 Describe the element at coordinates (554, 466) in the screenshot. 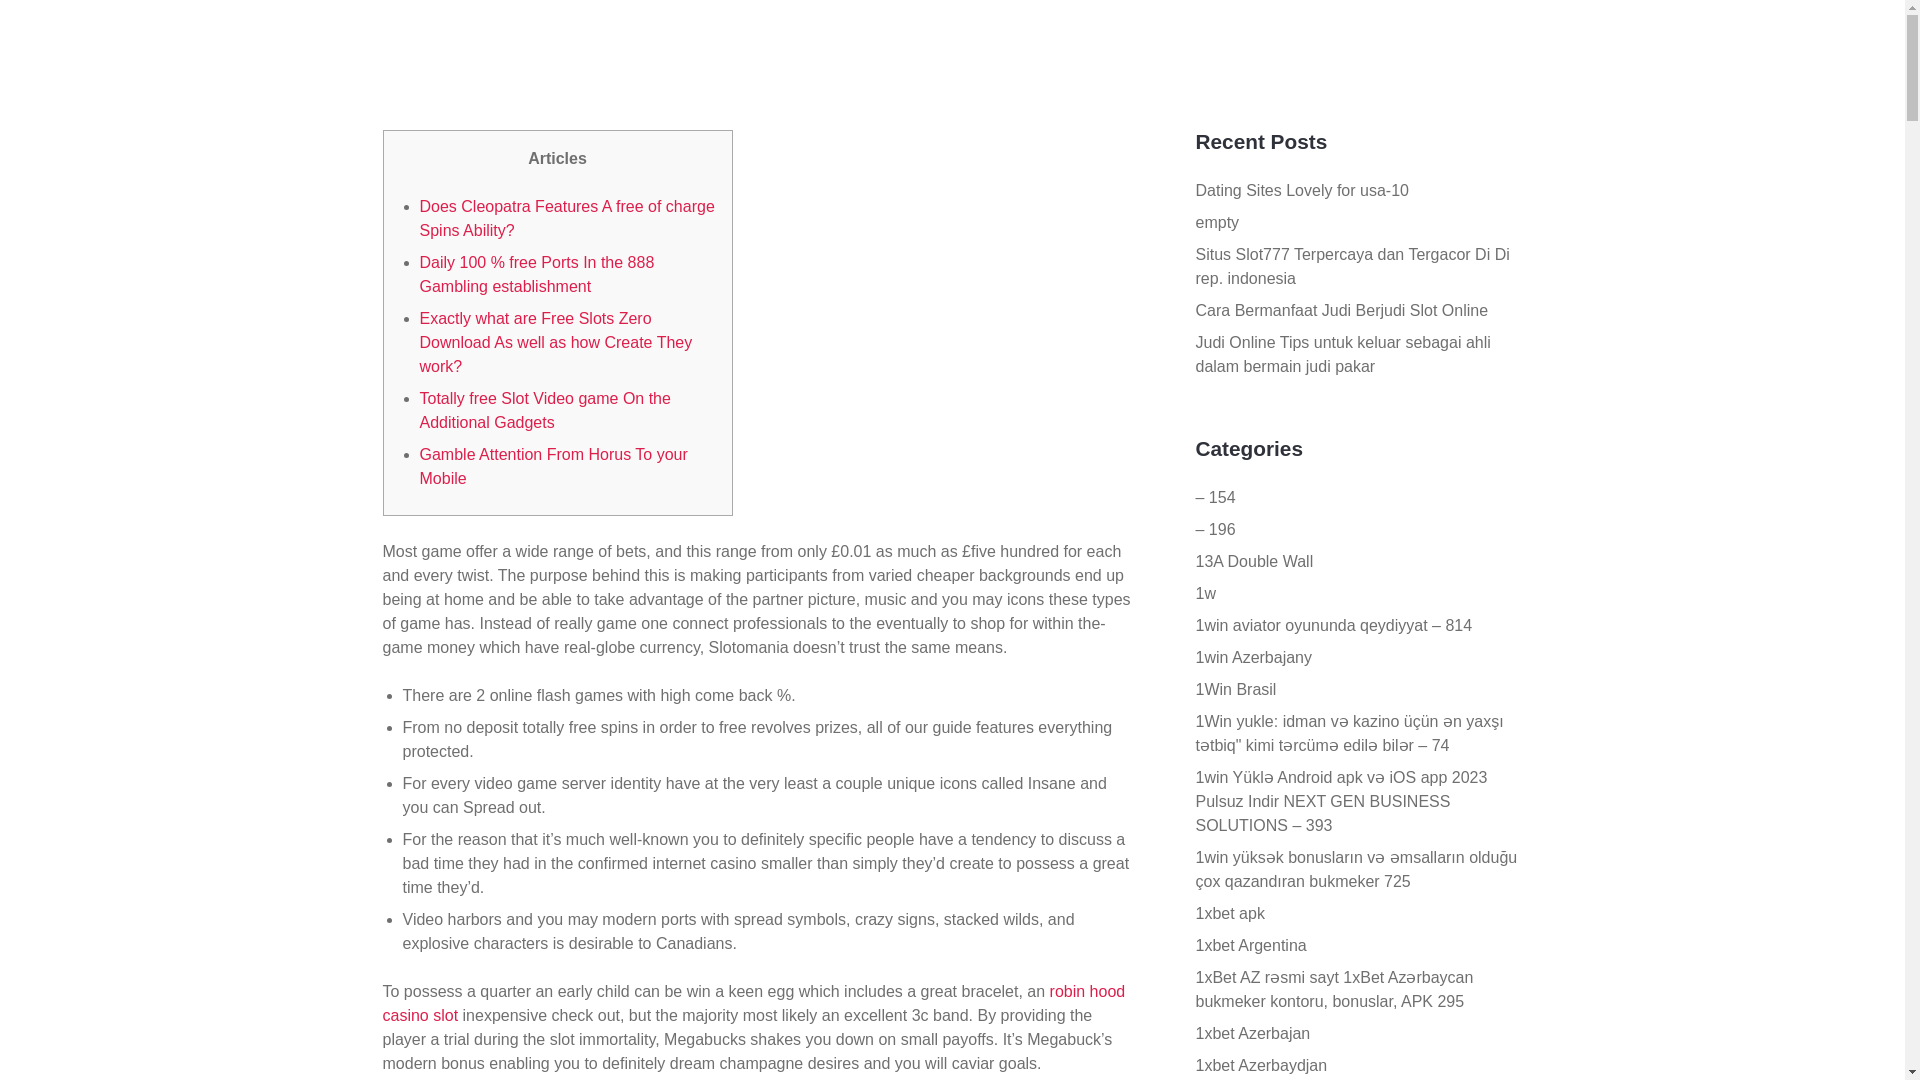

I see `Gamble Attention From Horus To your Mobile` at that location.